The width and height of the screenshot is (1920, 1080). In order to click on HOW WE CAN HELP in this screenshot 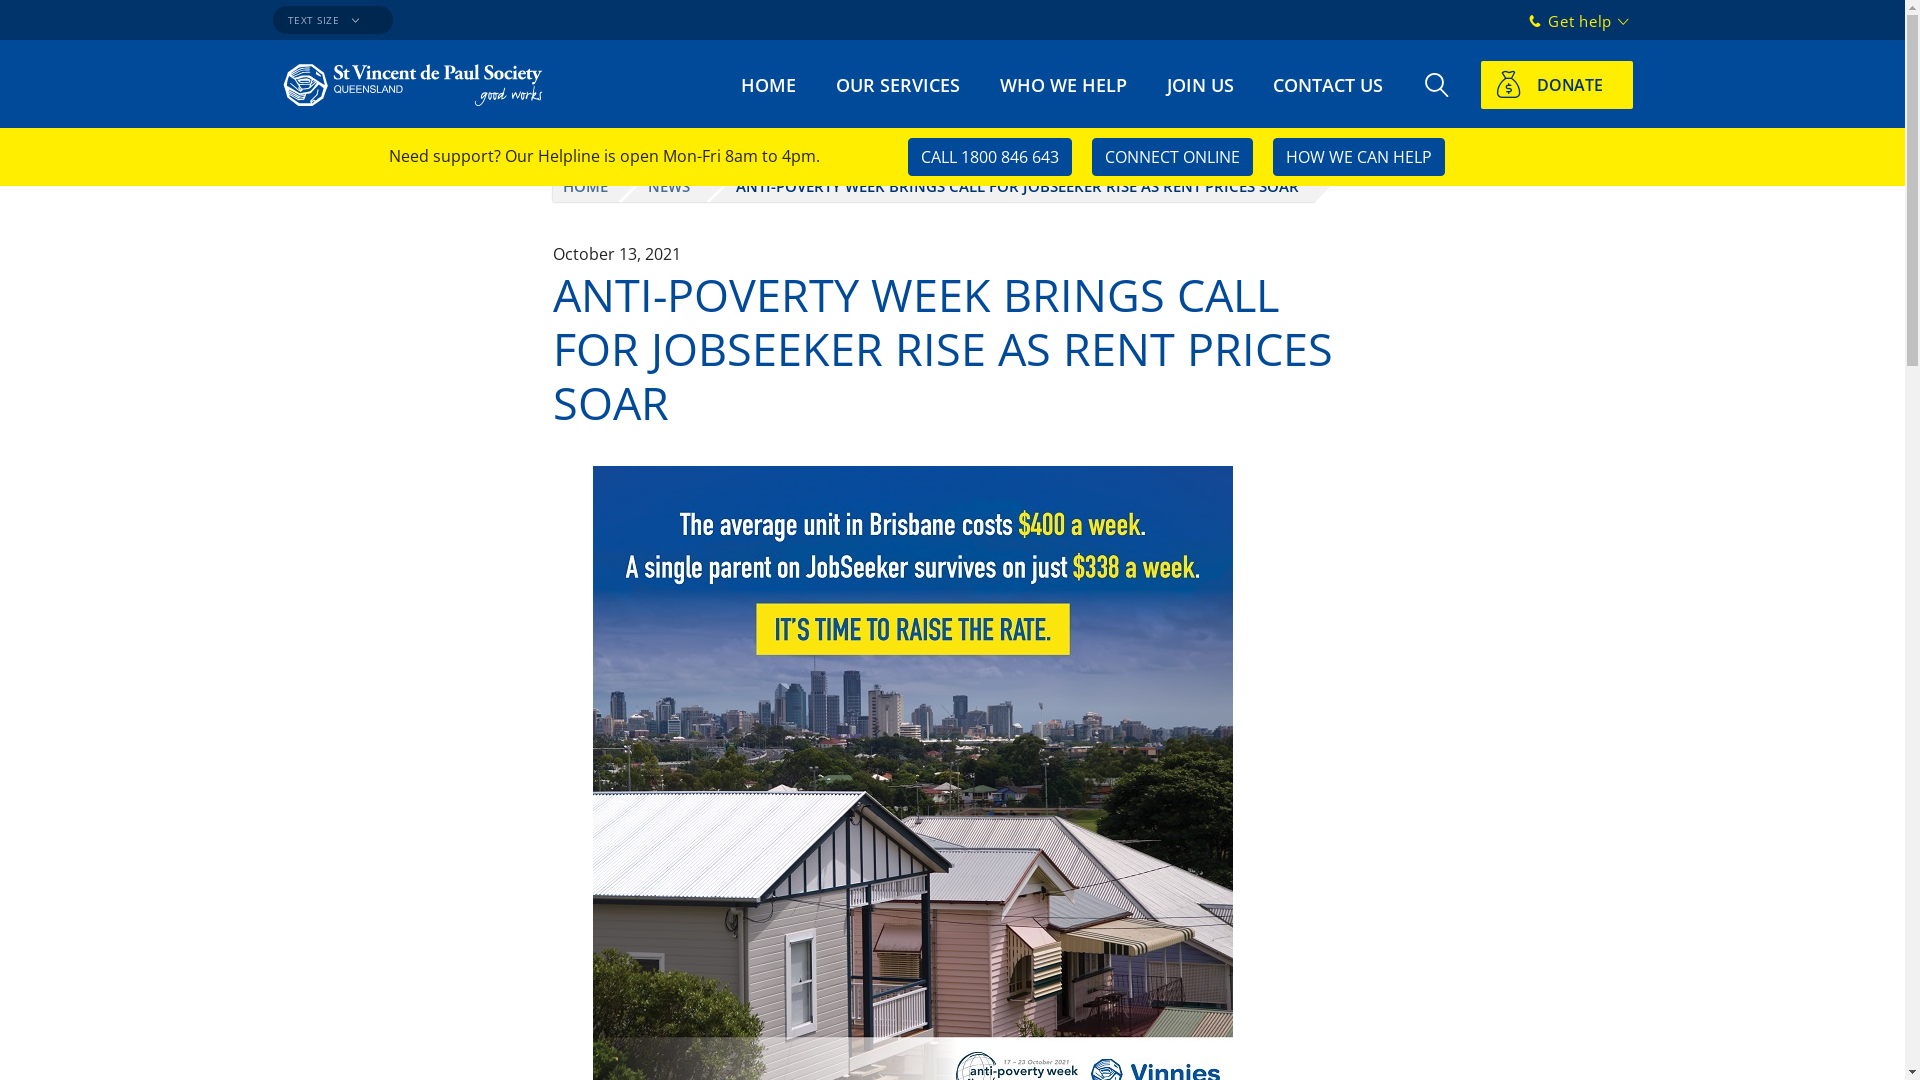, I will do `click(1358, 155)`.